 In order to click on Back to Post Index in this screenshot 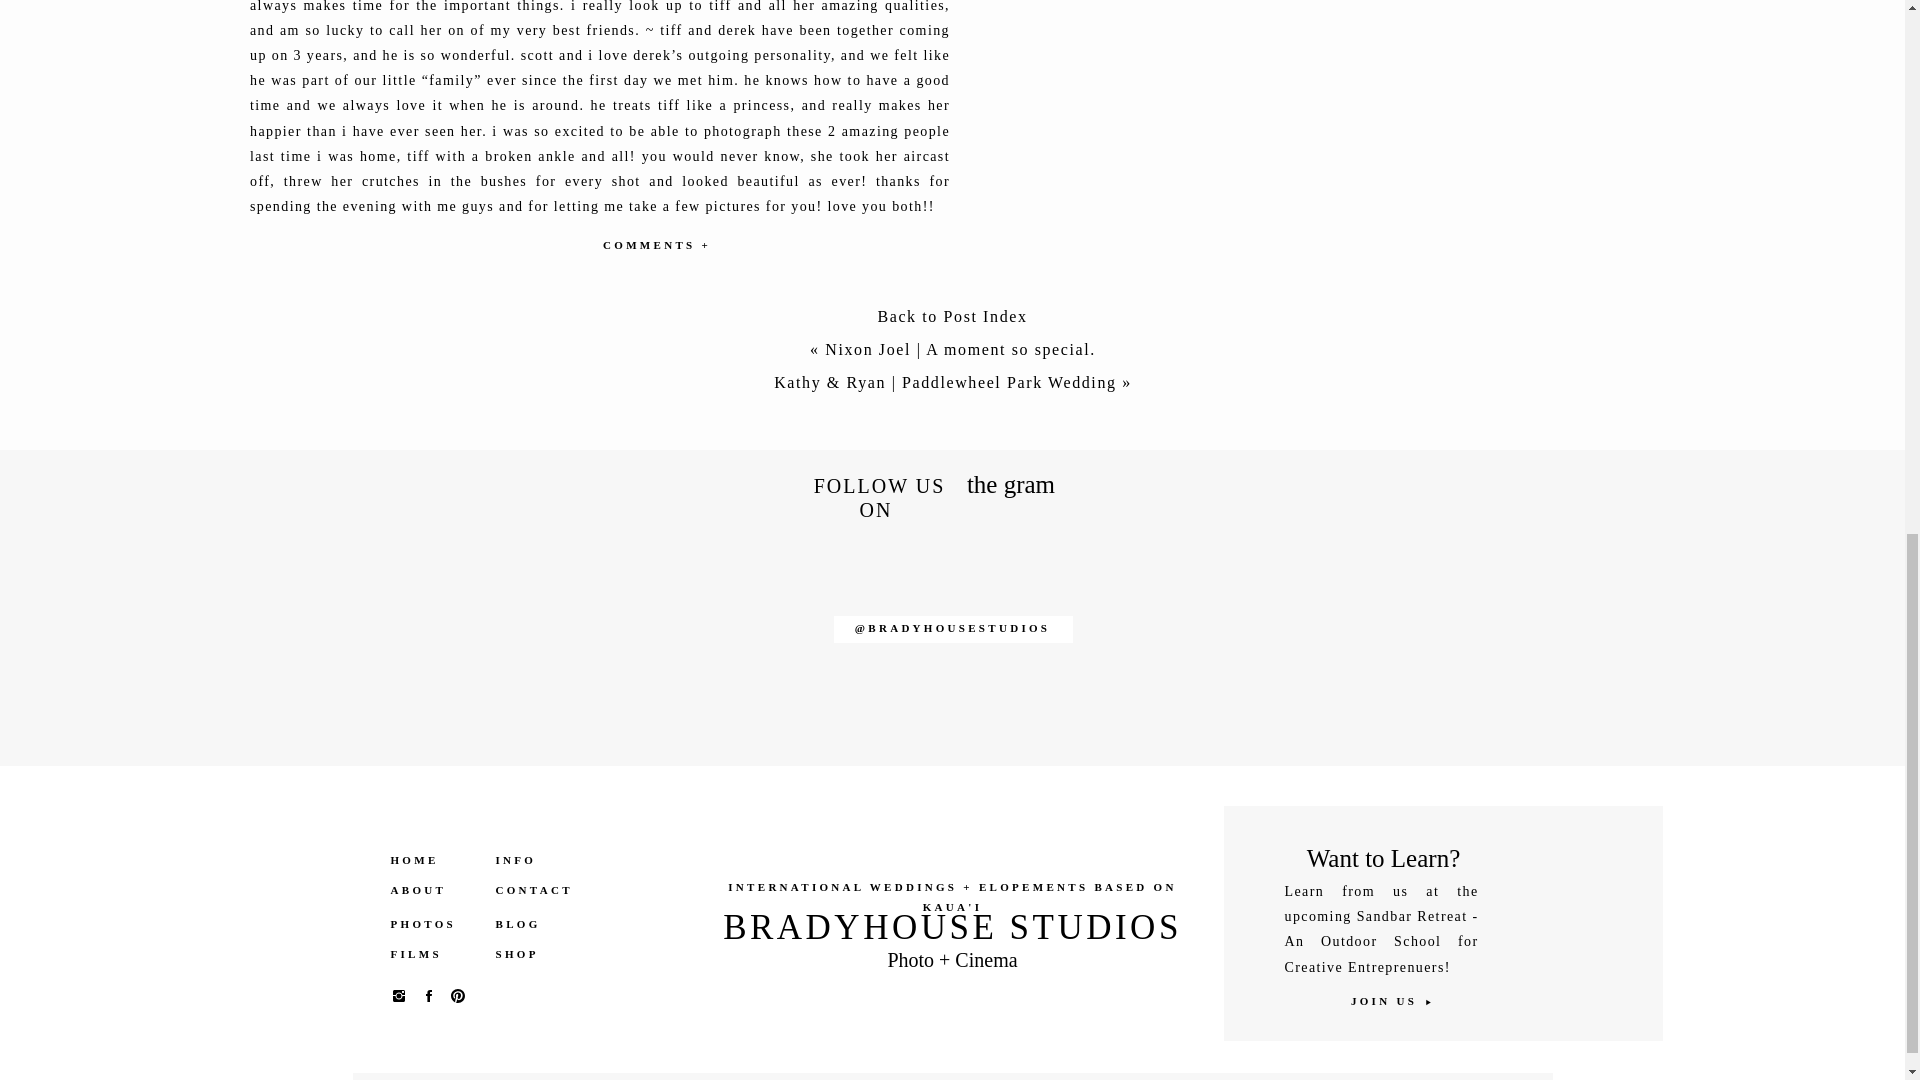, I will do `click(952, 320)`.